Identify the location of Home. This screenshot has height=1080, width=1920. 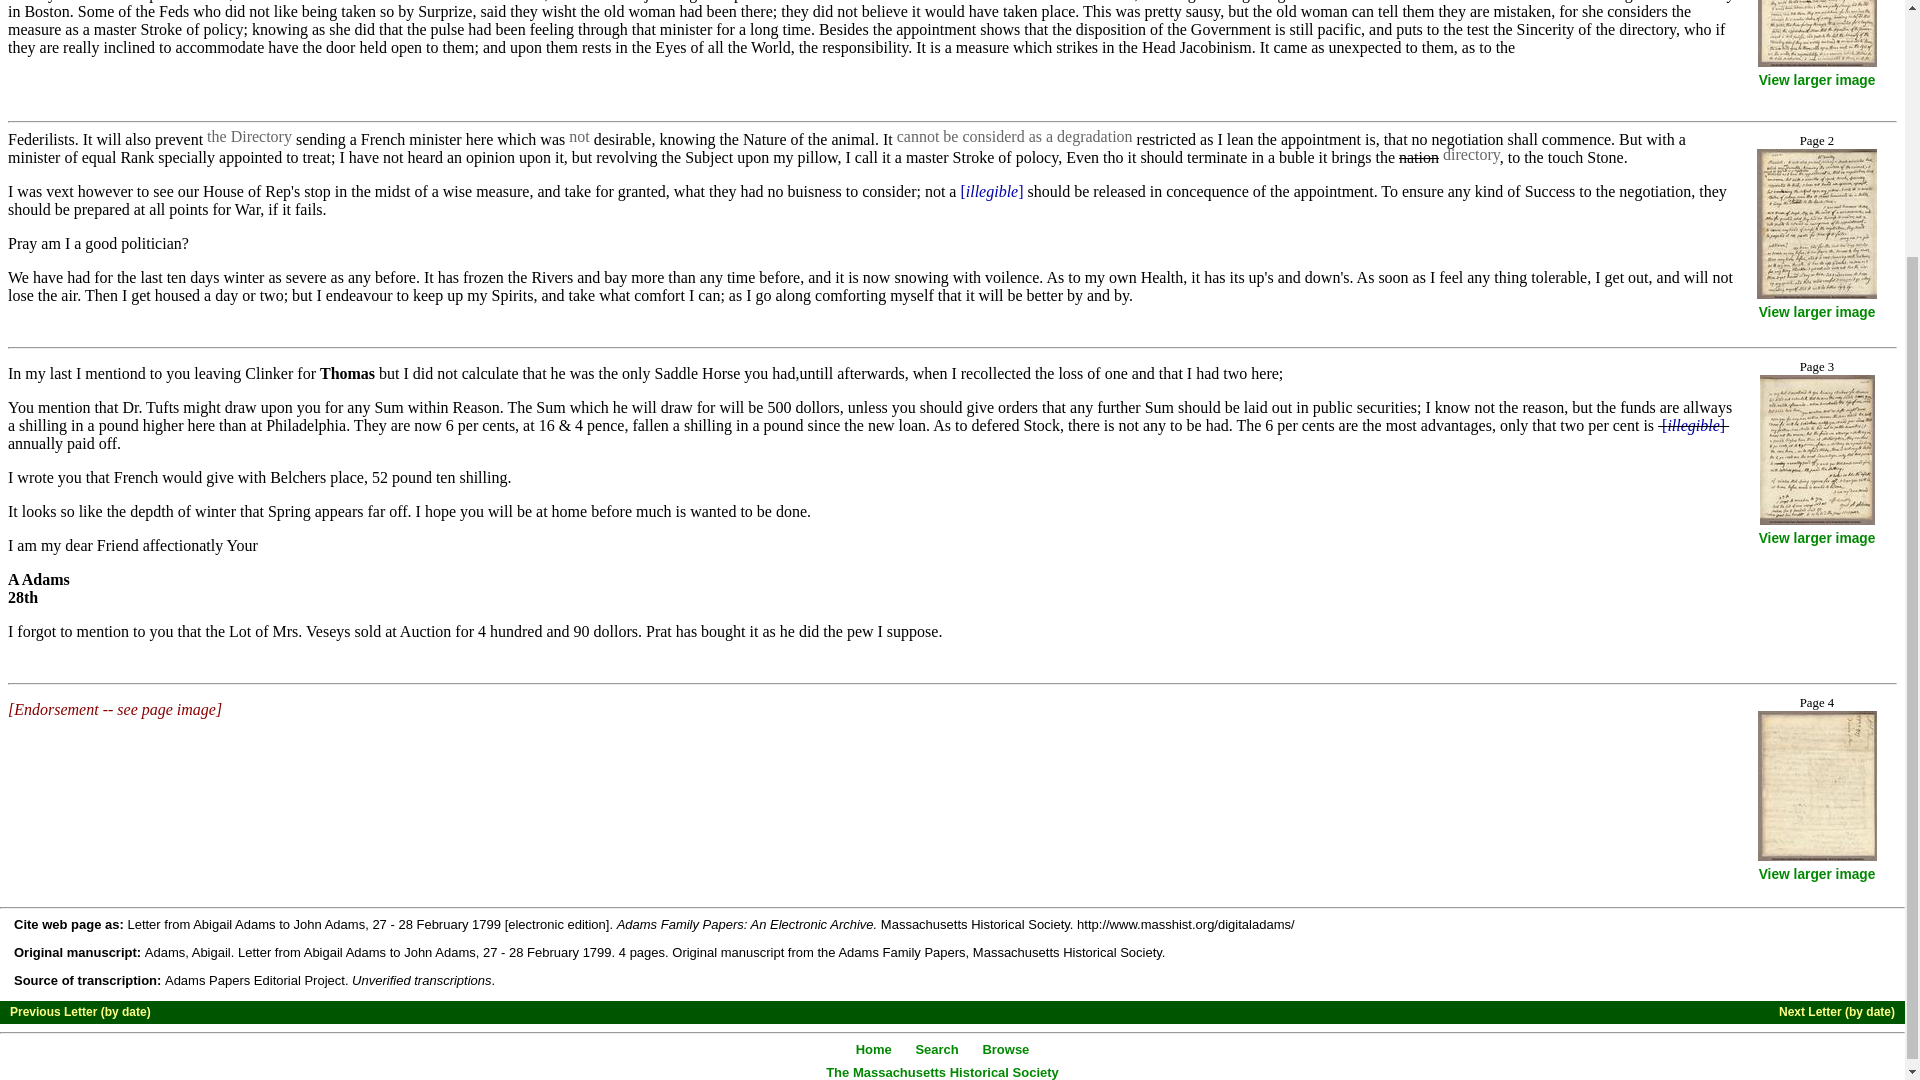
(874, 1050).